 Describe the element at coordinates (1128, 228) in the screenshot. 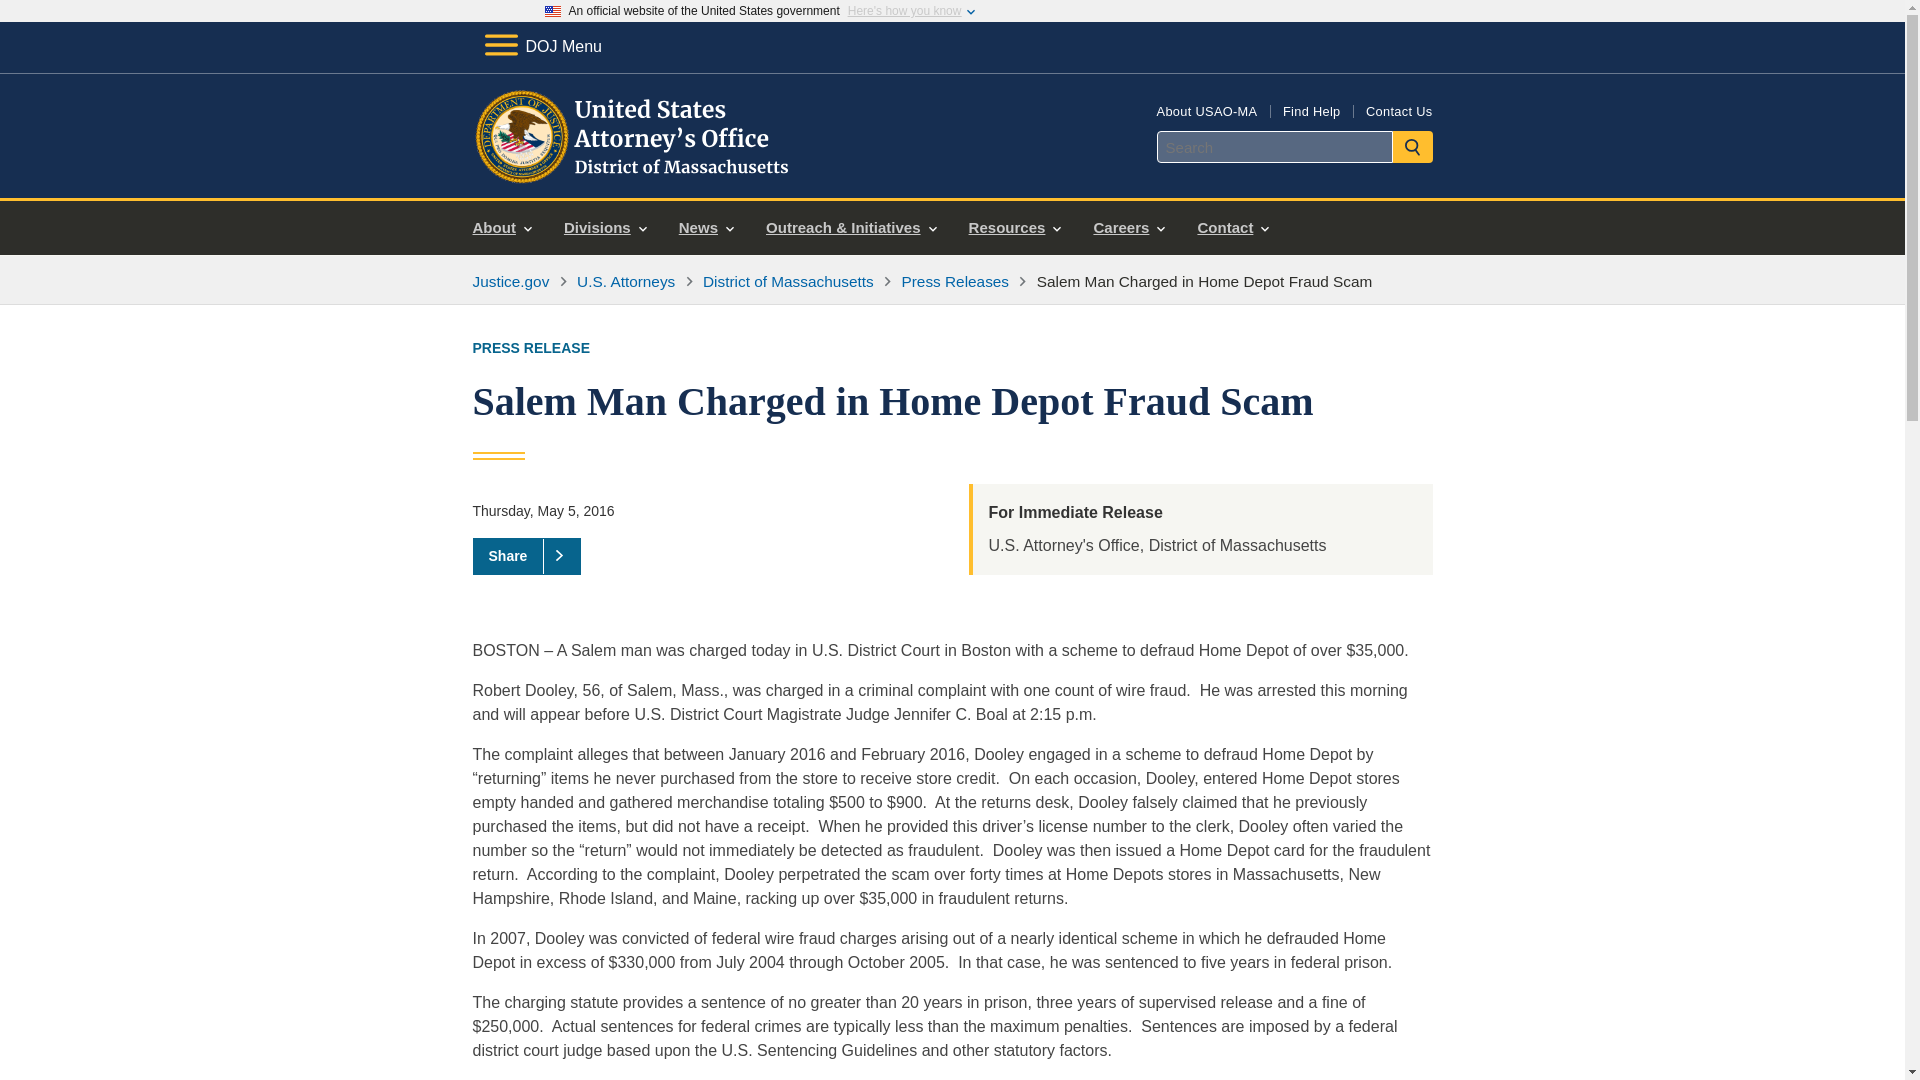

I see `Careers` at that location.